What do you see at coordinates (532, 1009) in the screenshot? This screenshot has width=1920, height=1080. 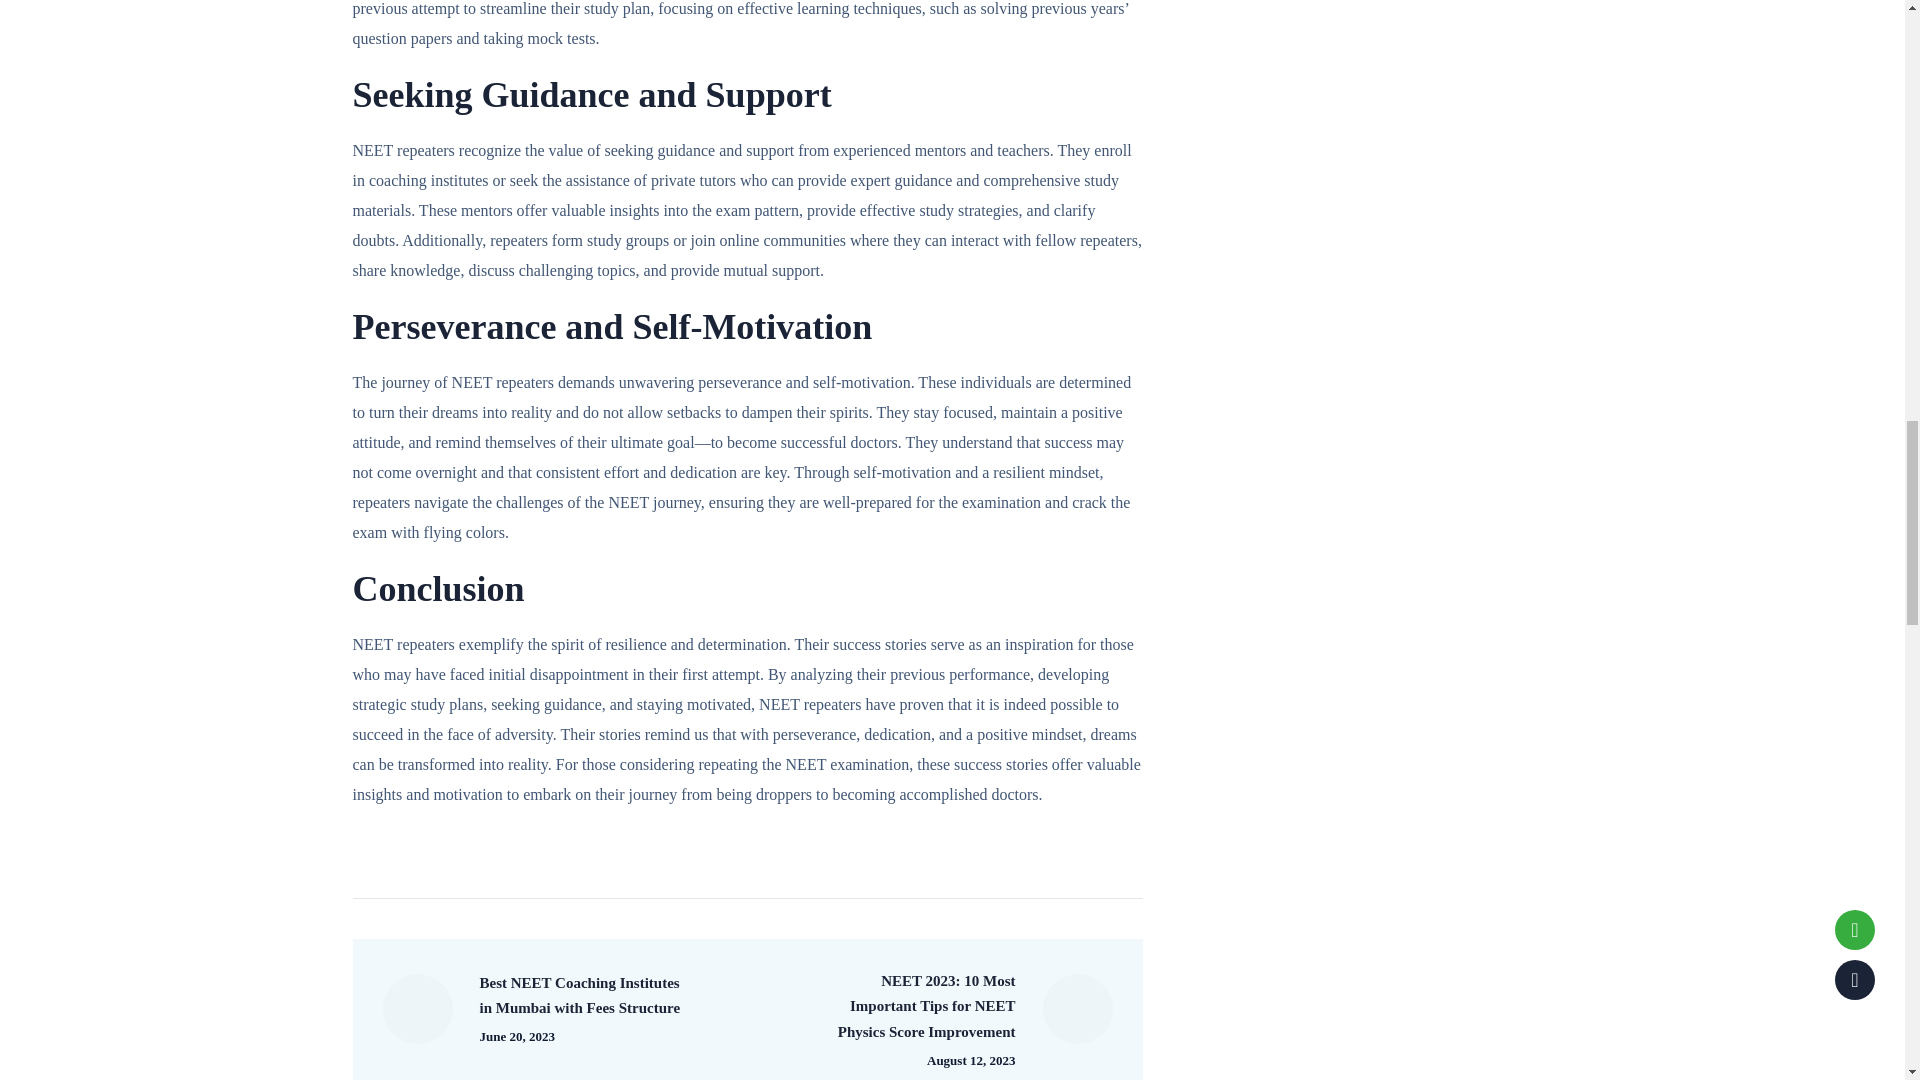 I see `Best NEET Coaching Institutes in Mumbai with Fees Structure` at bounding box center [532, 1009].